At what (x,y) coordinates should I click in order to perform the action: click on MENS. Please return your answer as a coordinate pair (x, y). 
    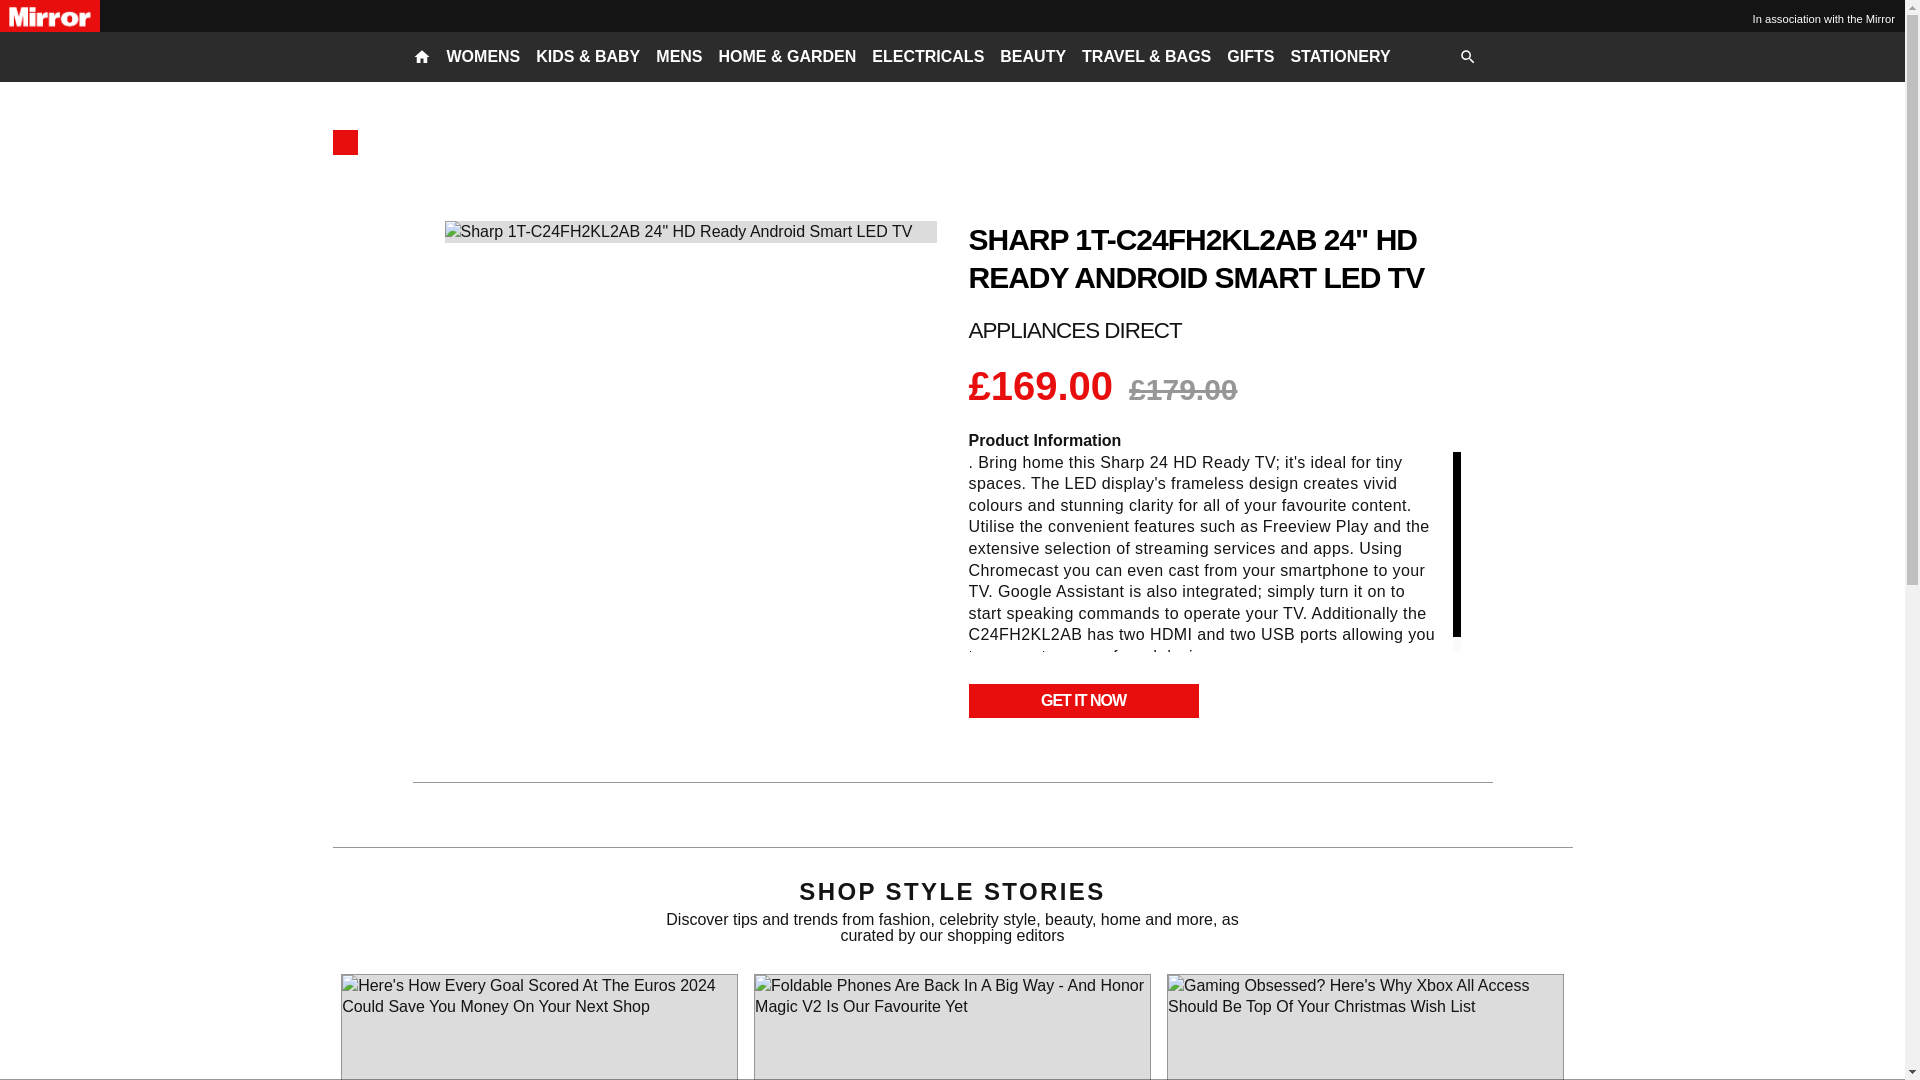
    Looking at the image, I should click on (679, 57).